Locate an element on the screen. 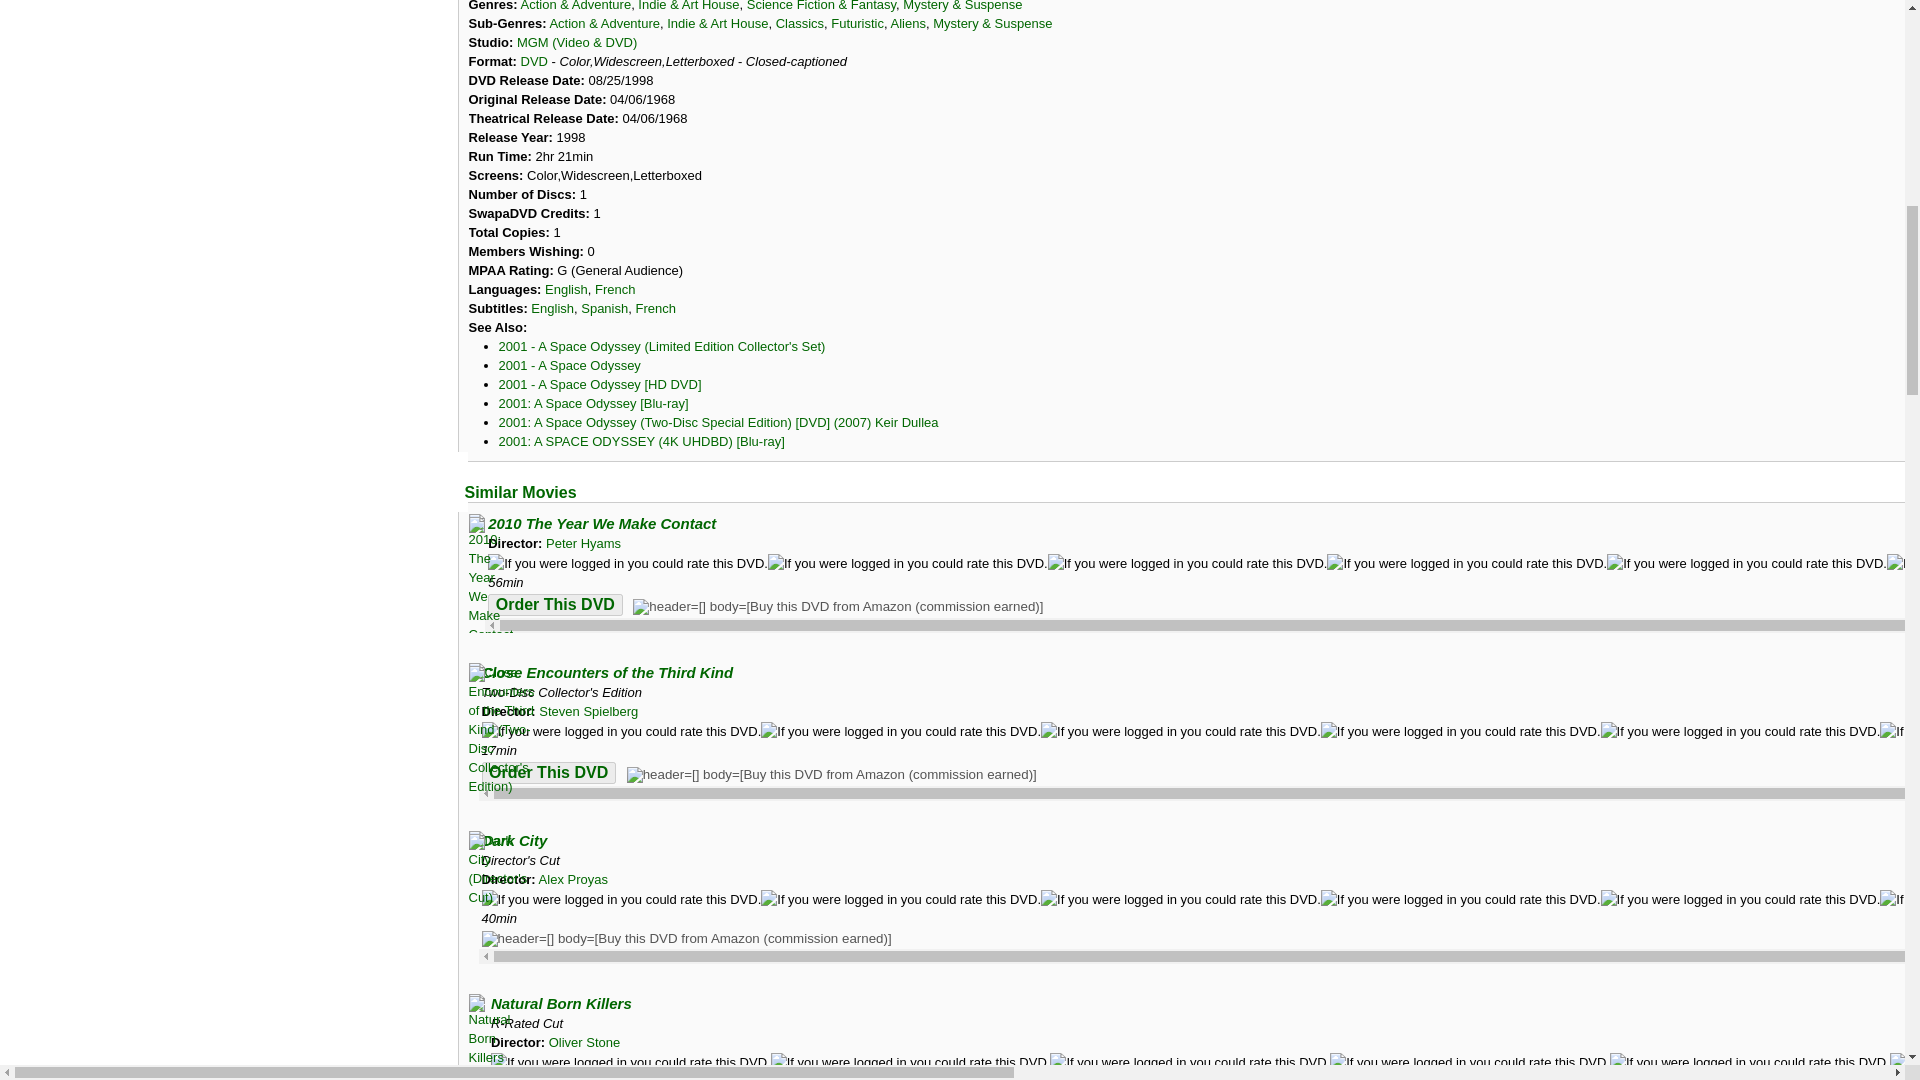 Image resolution: width=1920 pixels, height=1080 pixels. Buy from Amazon is located at coordinates (838, 606).